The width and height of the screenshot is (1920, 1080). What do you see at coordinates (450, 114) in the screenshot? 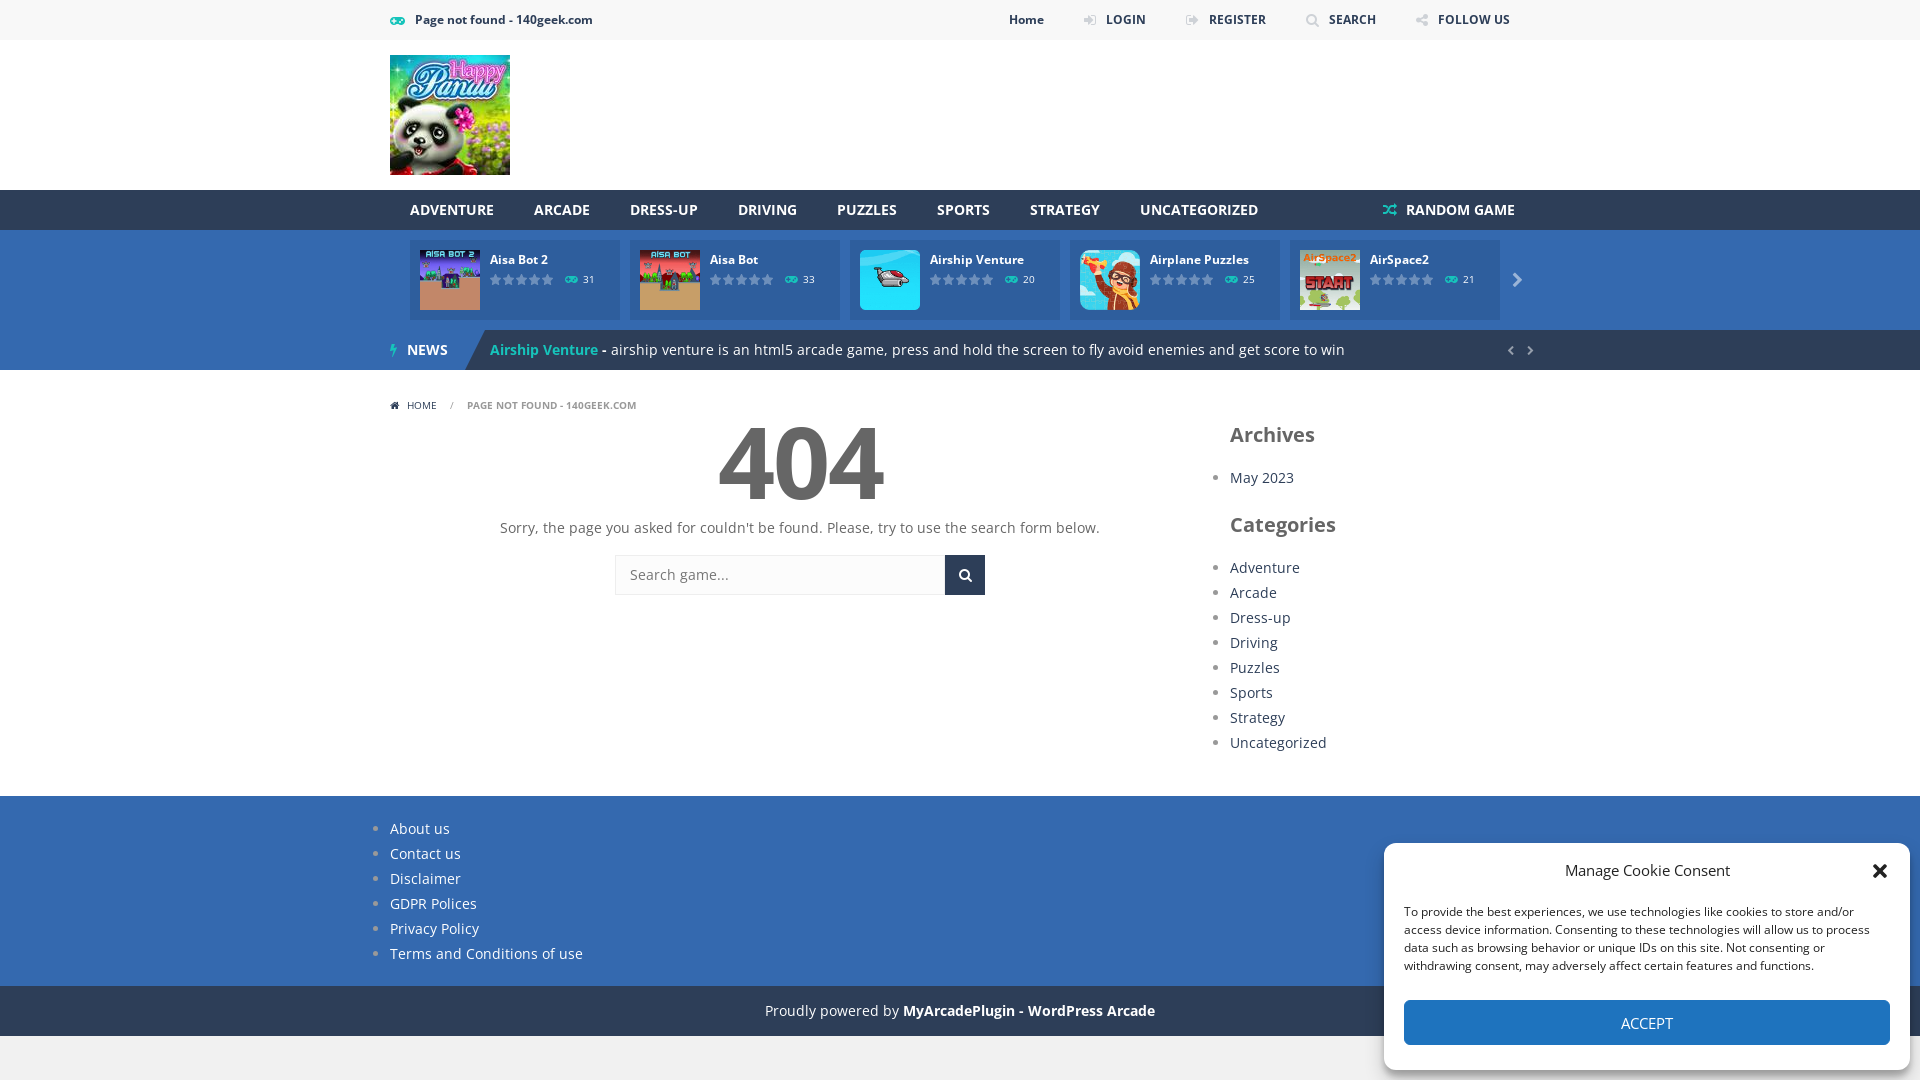
I see `140geek.com` at bounding box center [450, 114].